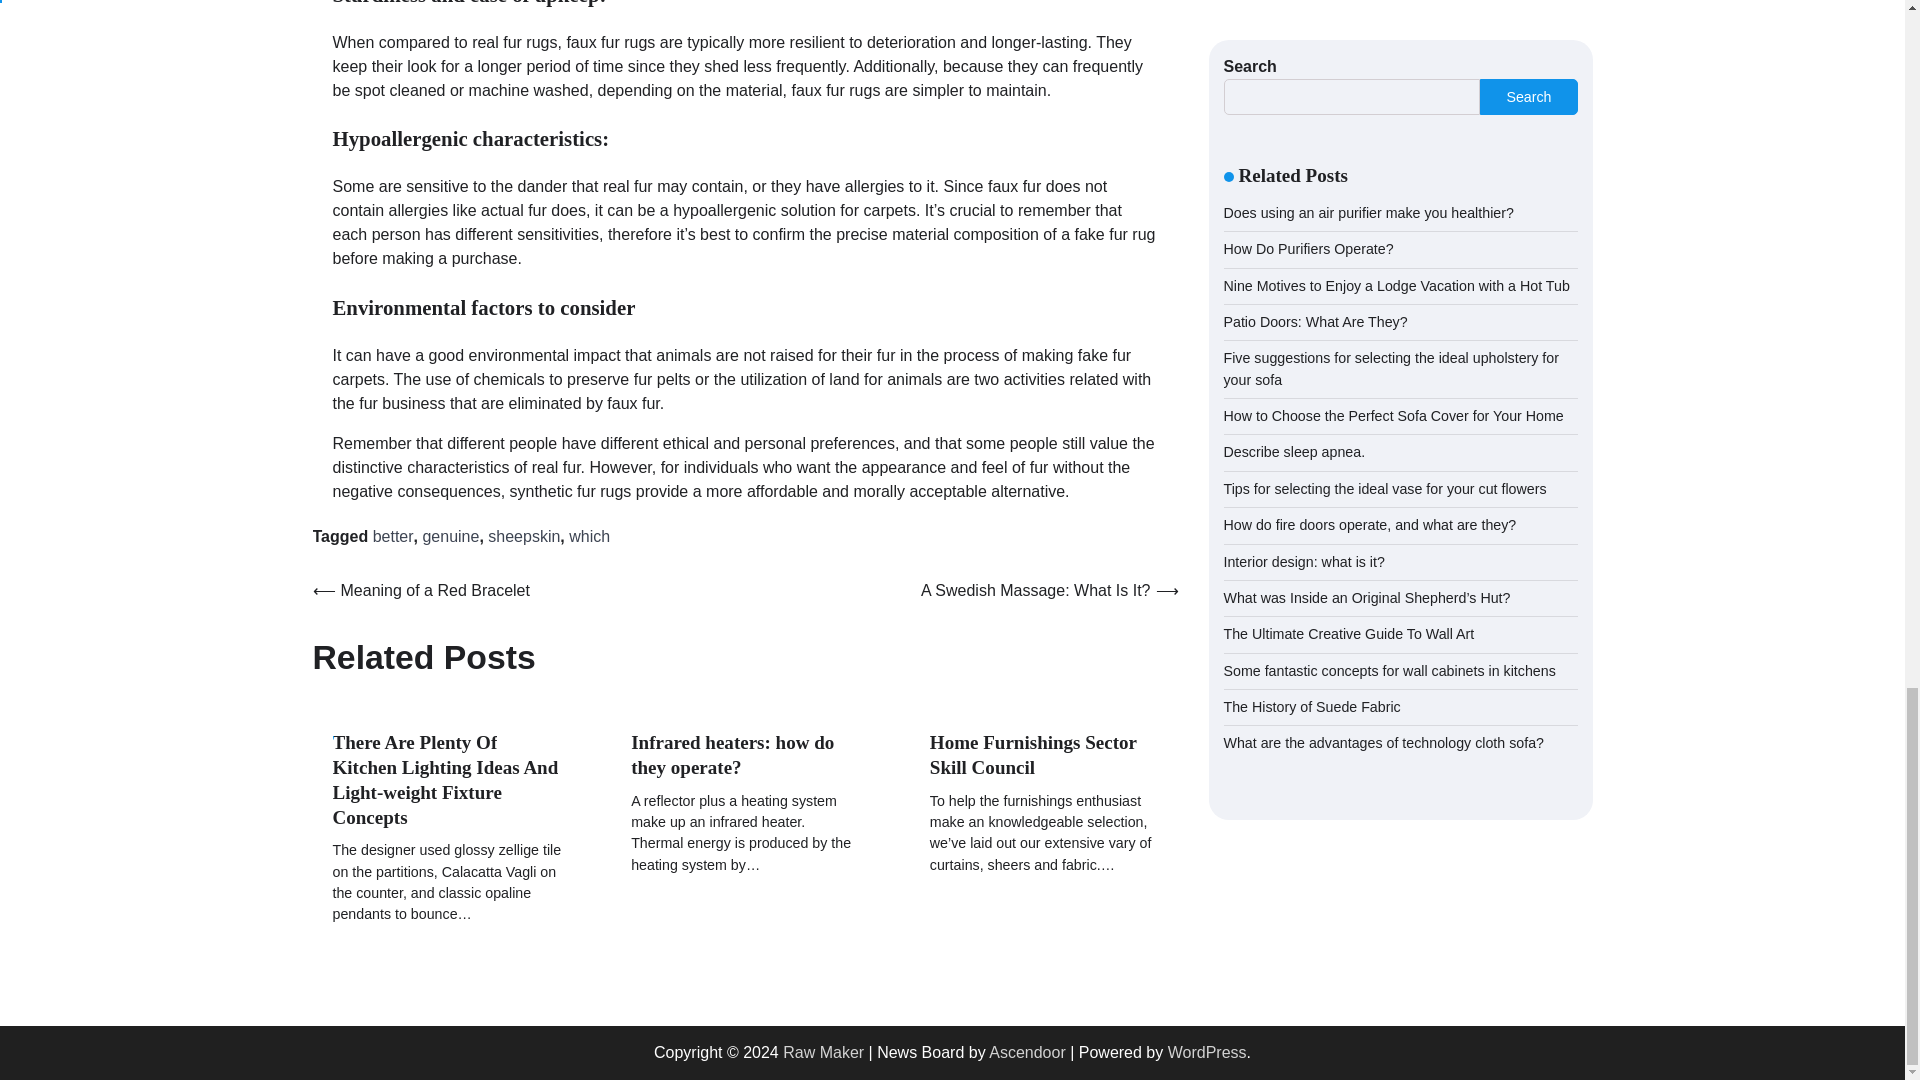 The width and height of the screenshot is (1920, 1080). What do you see at coordinates (589, 536) in the screenshot?
I see `which` at bounding box center [589, 536].